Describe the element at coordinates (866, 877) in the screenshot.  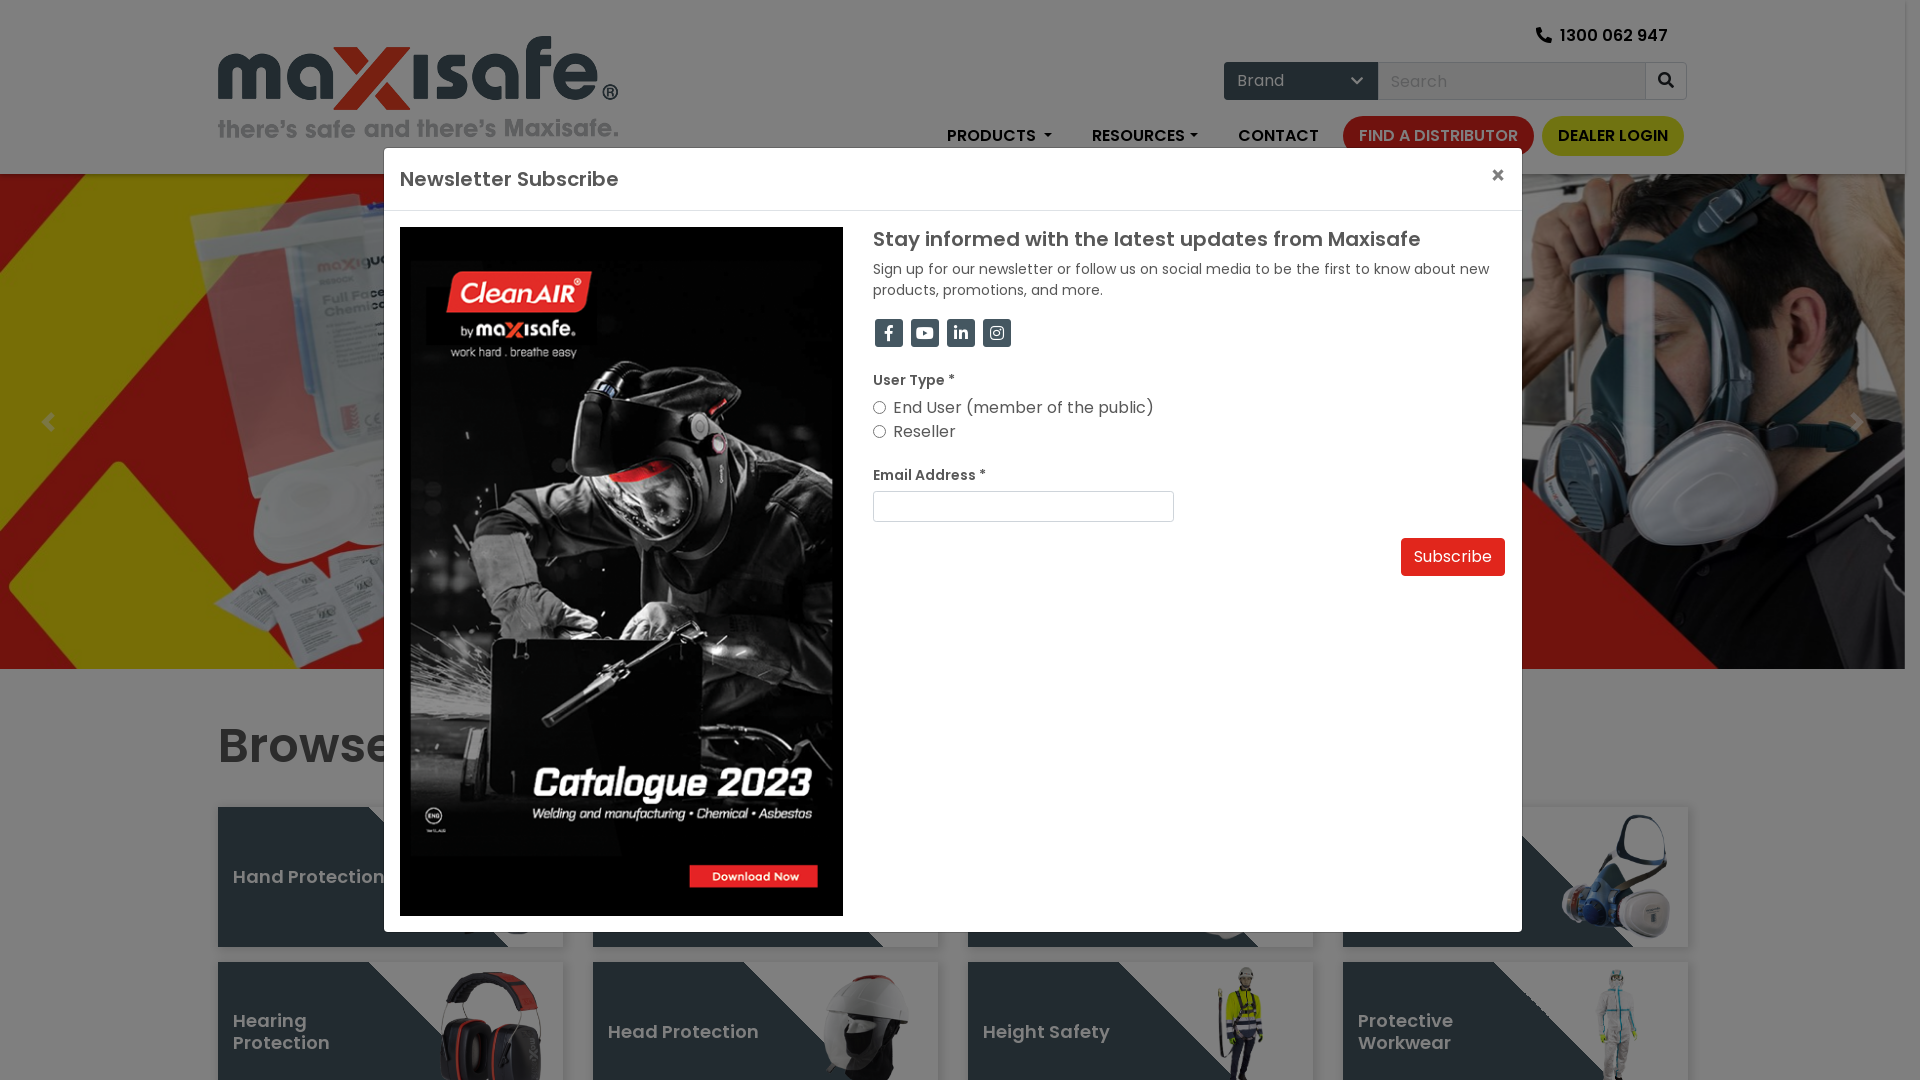
I see `Eye Protection` at that location.